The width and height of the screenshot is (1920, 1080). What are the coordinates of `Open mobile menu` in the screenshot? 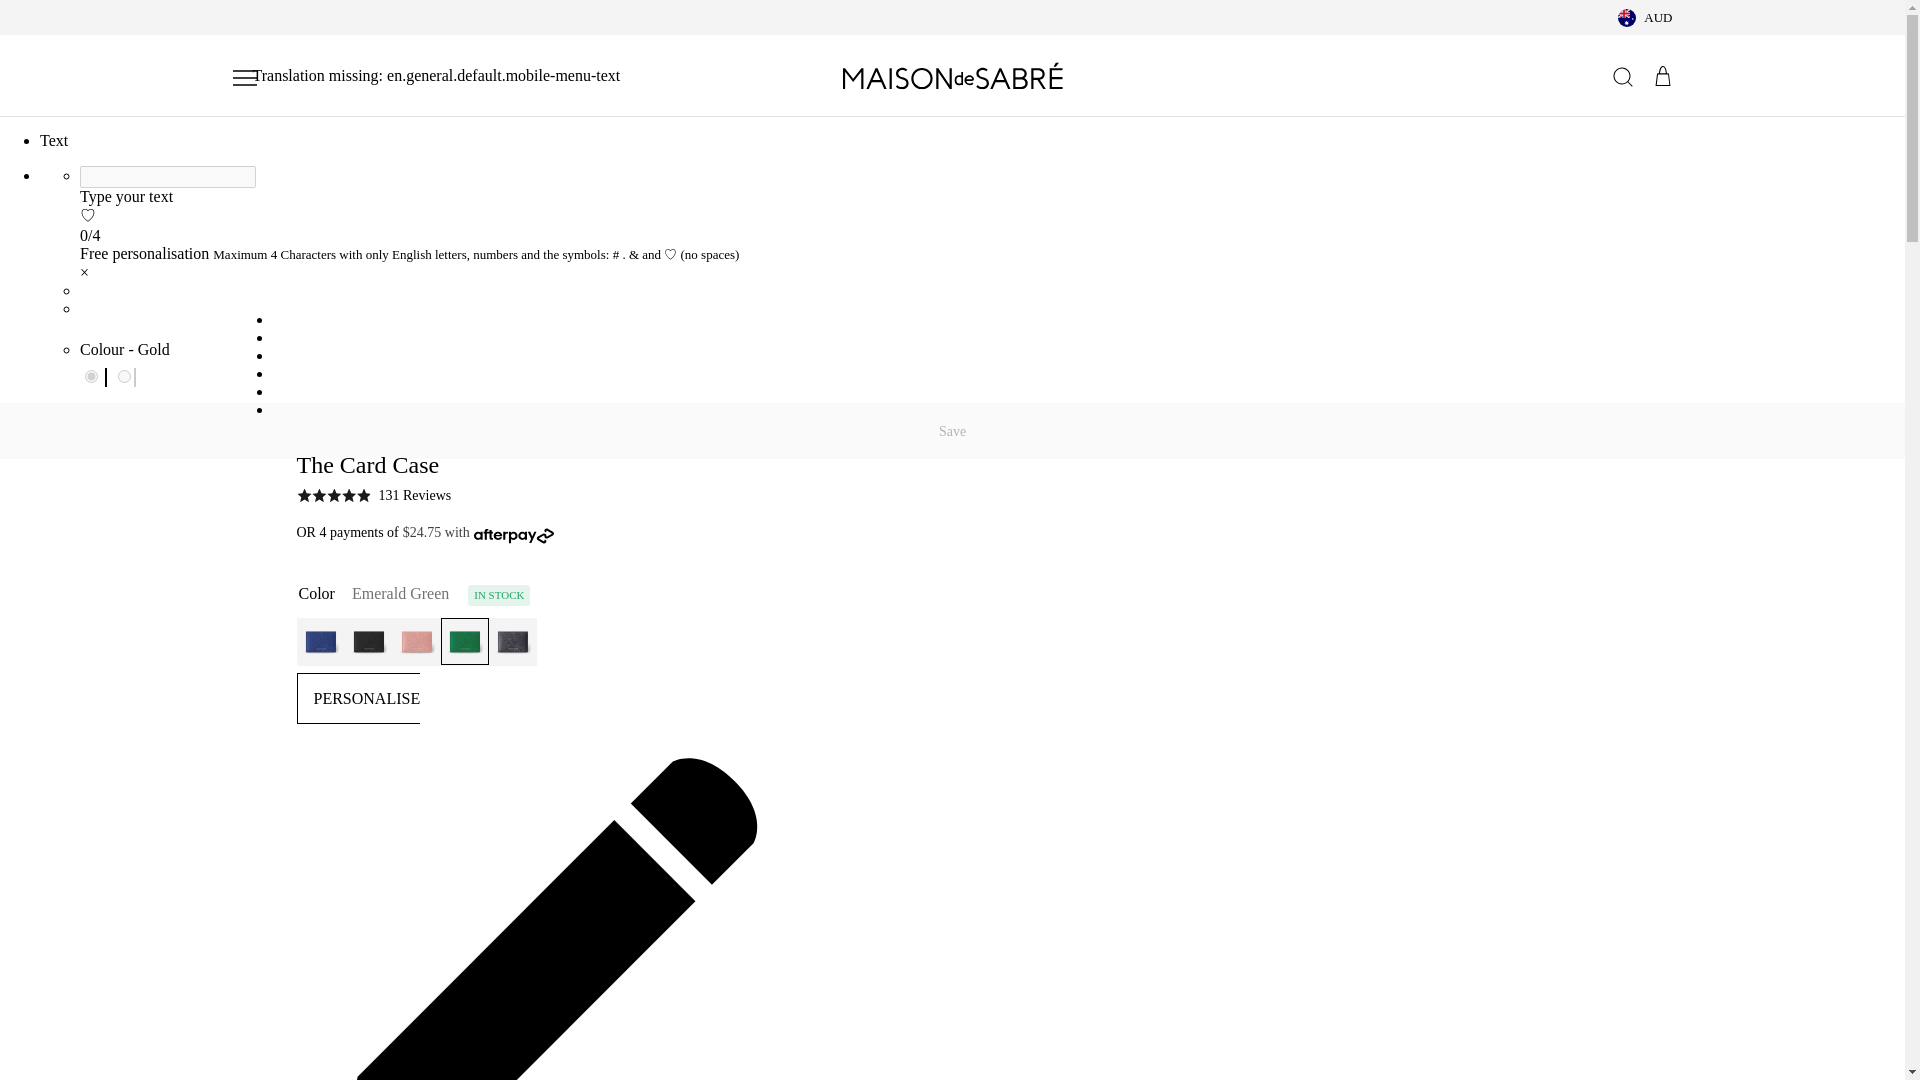 It's located at (426, 76).